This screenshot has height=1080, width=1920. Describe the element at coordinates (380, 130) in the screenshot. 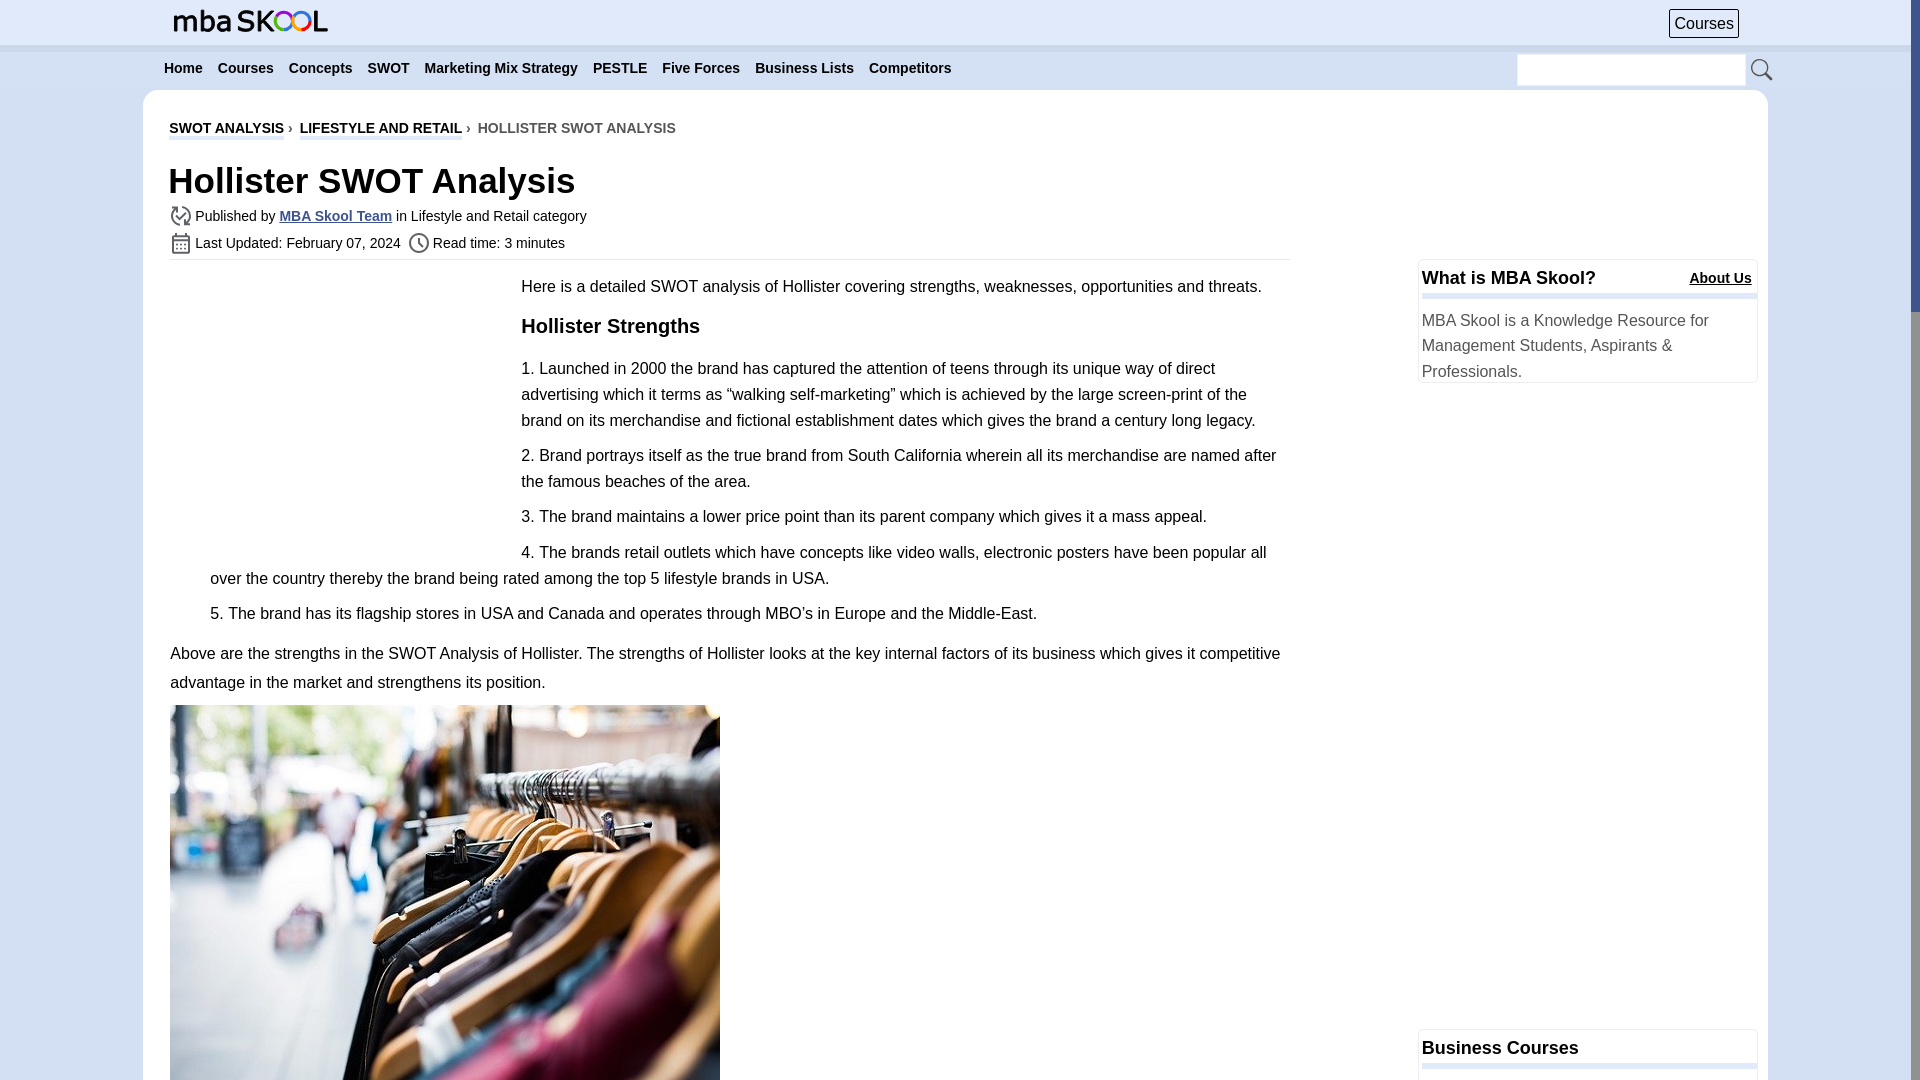

I see `LIFESTYLE AND RETAIL` at that location.